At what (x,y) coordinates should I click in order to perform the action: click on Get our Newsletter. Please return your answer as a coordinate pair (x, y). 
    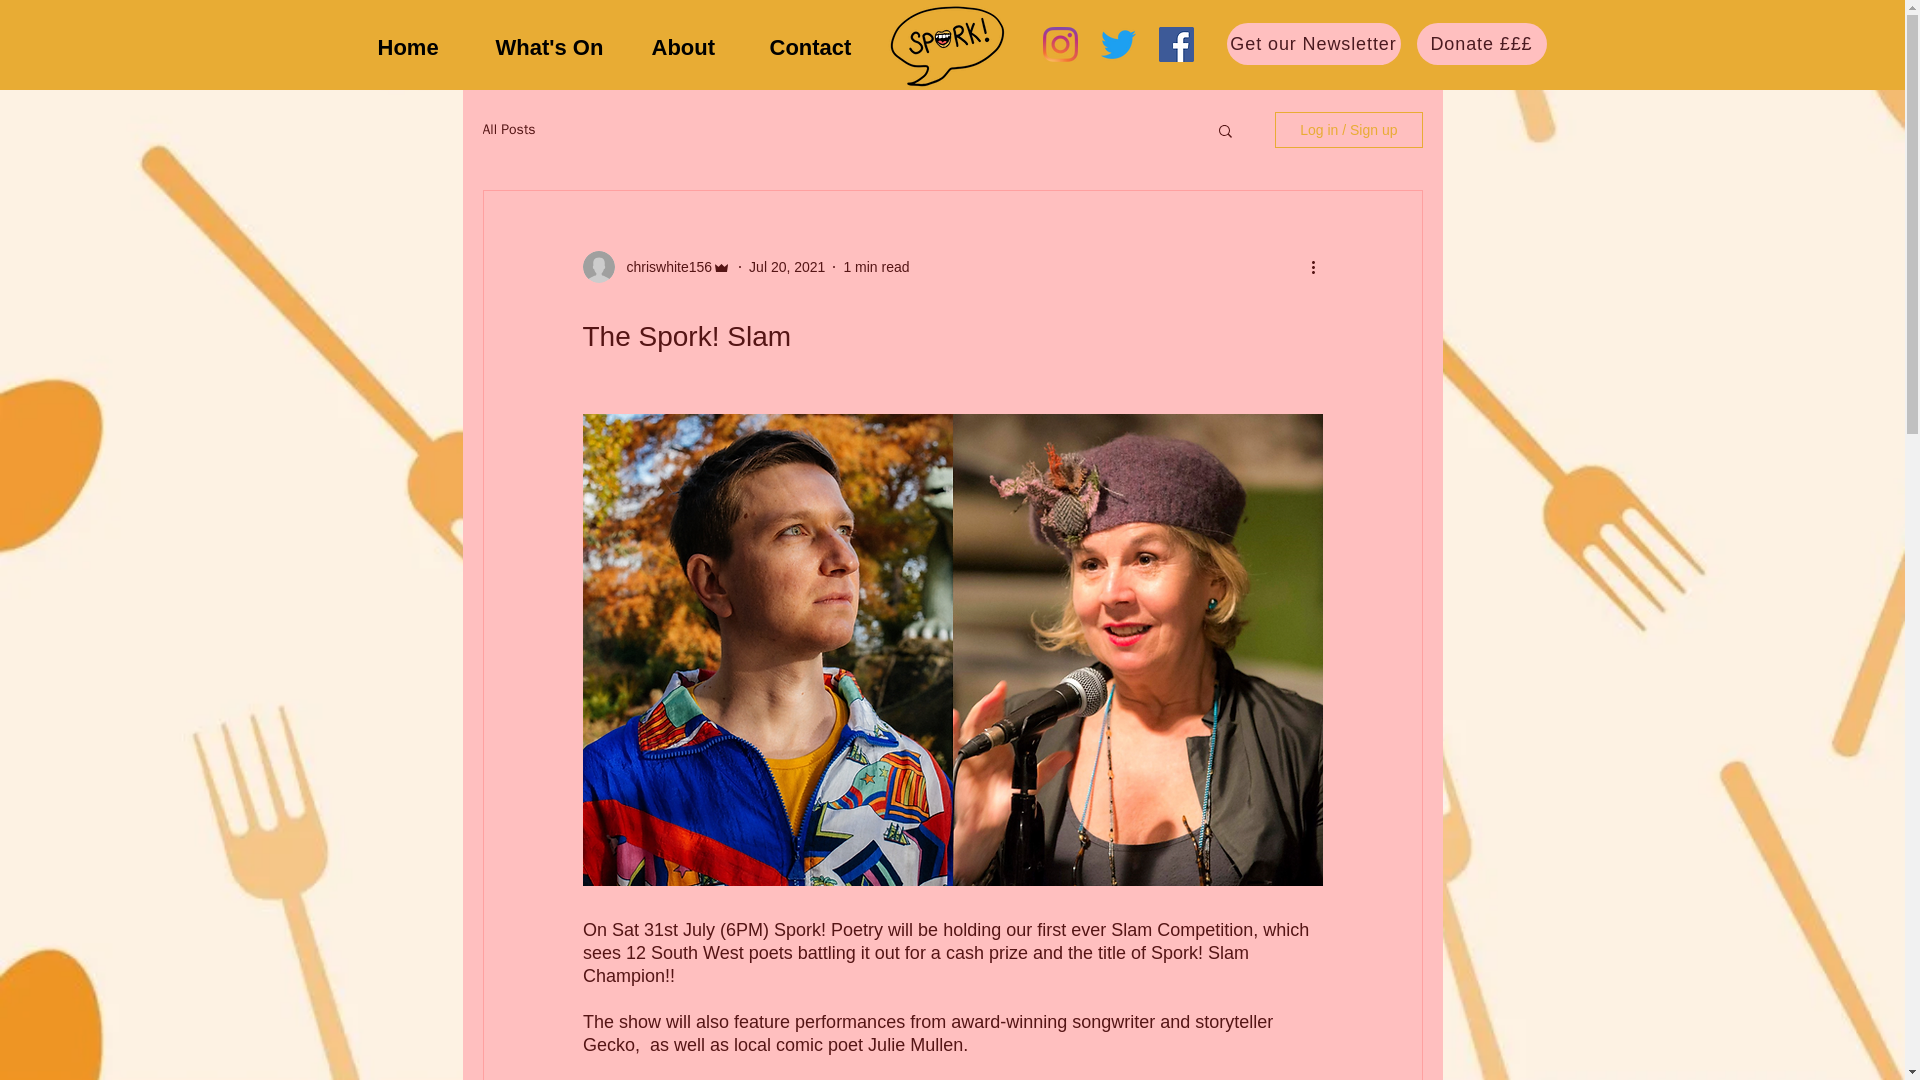
    Looking at the image, I should click on (1312, 43).